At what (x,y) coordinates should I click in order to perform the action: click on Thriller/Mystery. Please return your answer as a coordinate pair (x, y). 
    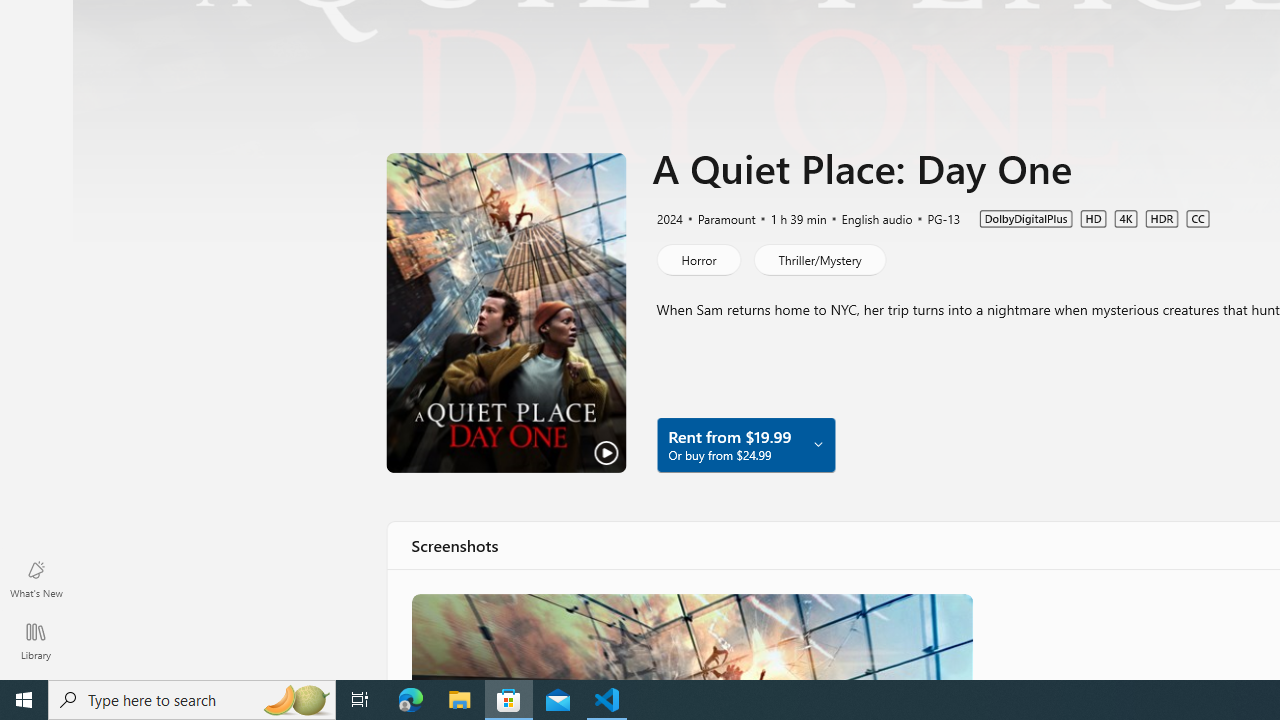
    Looking at the image, I should click on (818, 259).